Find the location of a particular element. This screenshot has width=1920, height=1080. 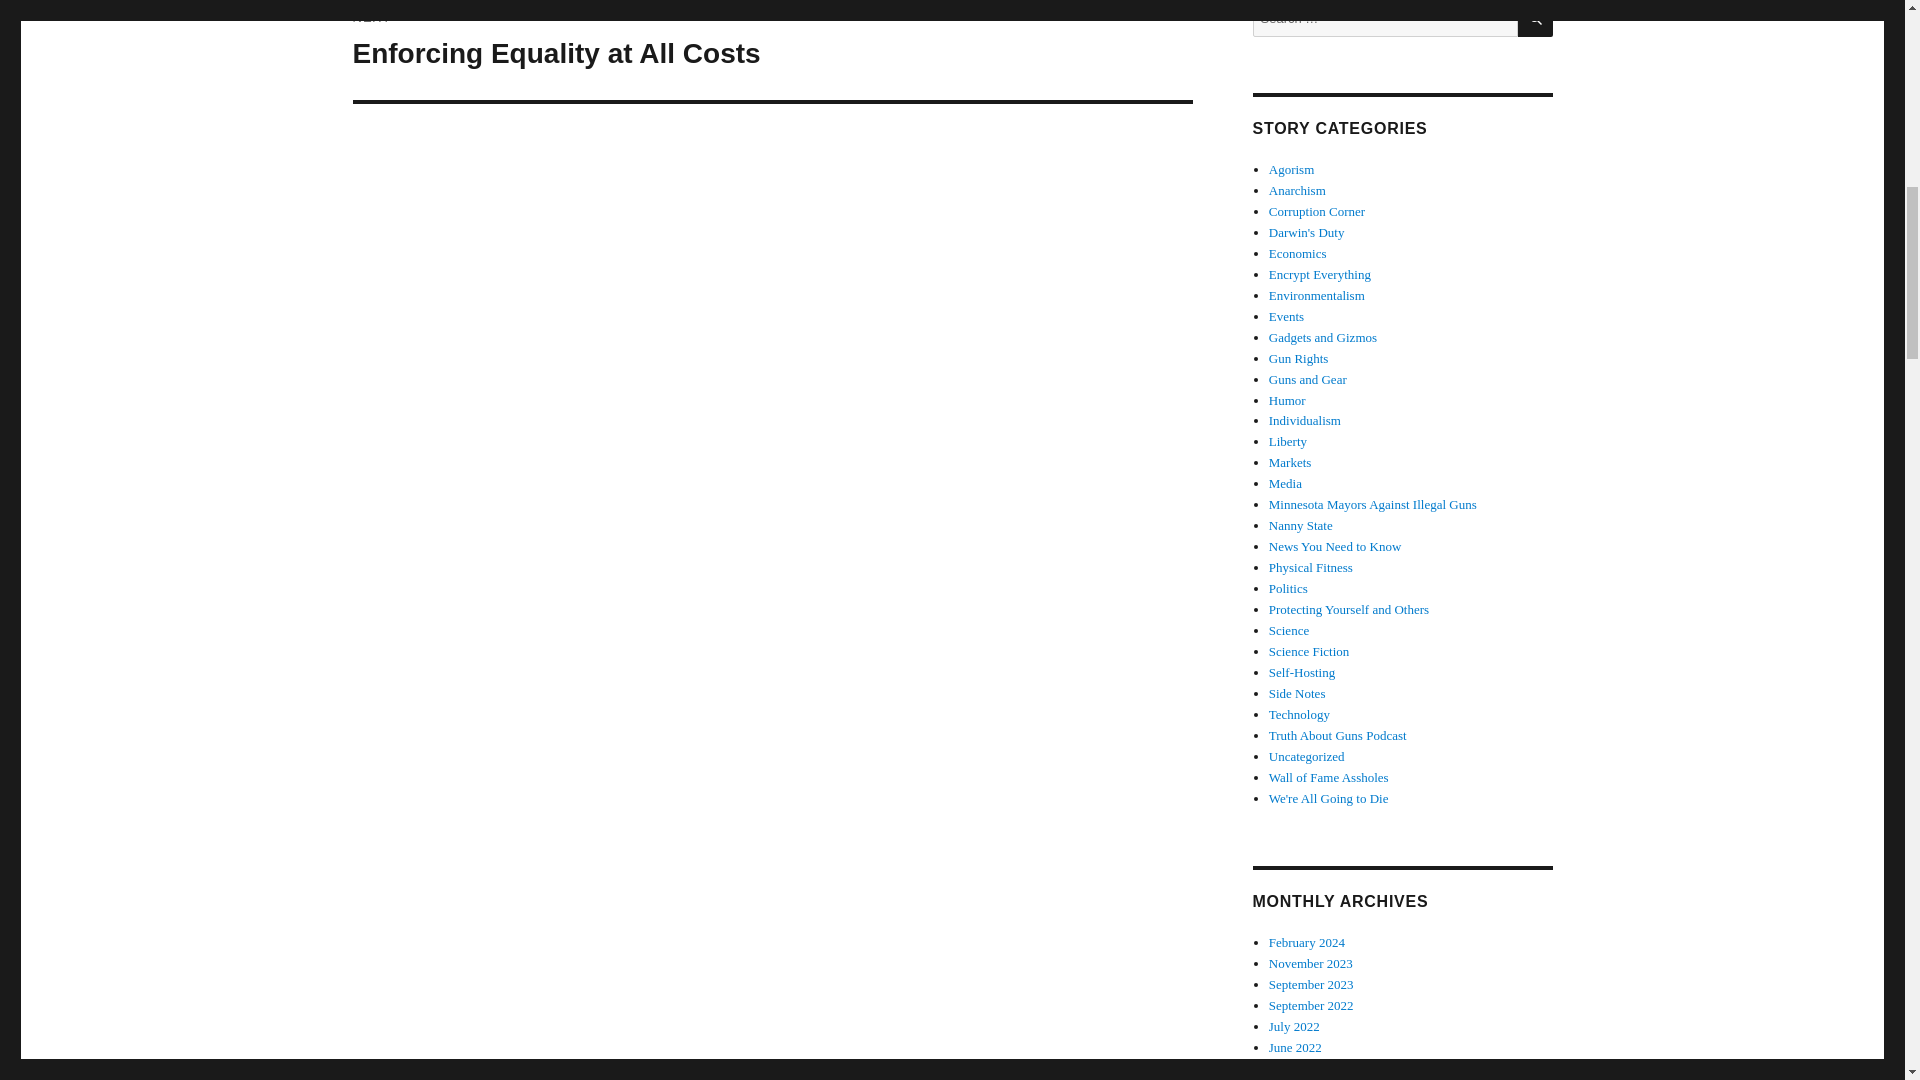

Media is located at coordinates (1285, 484).